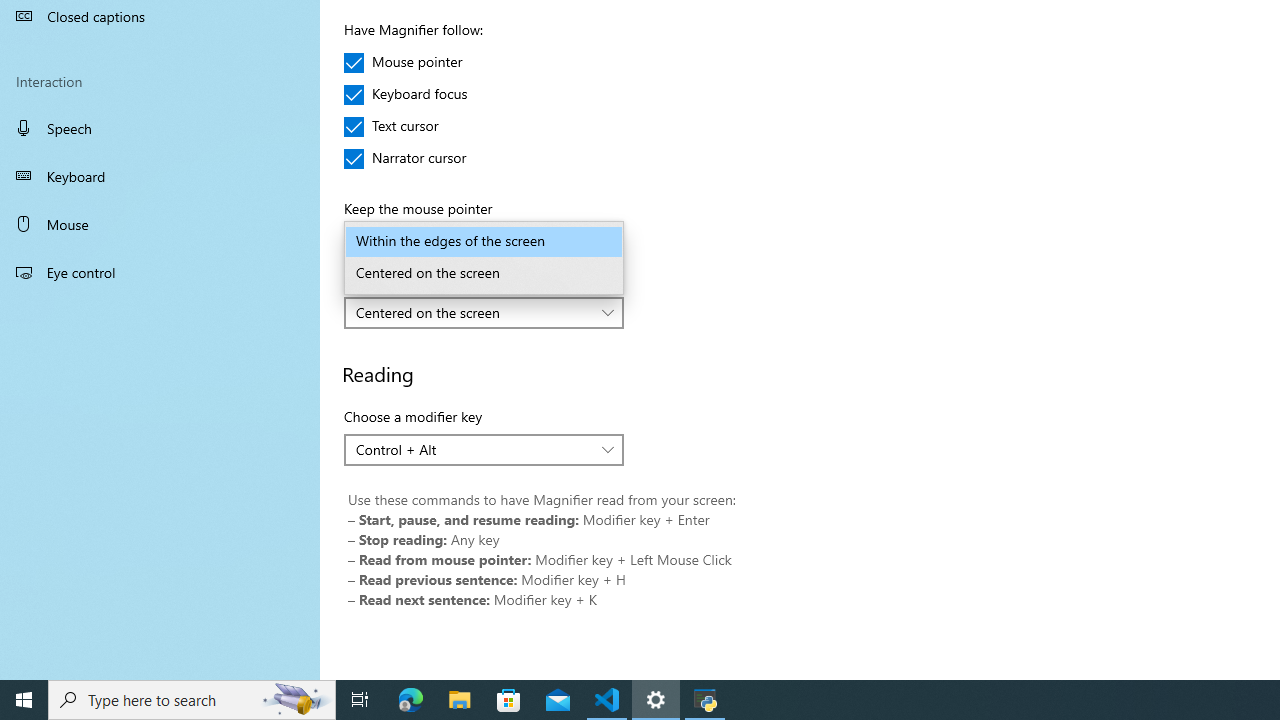  What do you see at coordinates (656, 700) in the screenshot?
I see `Settings - 1 running window` at bounding box center [656, 700].